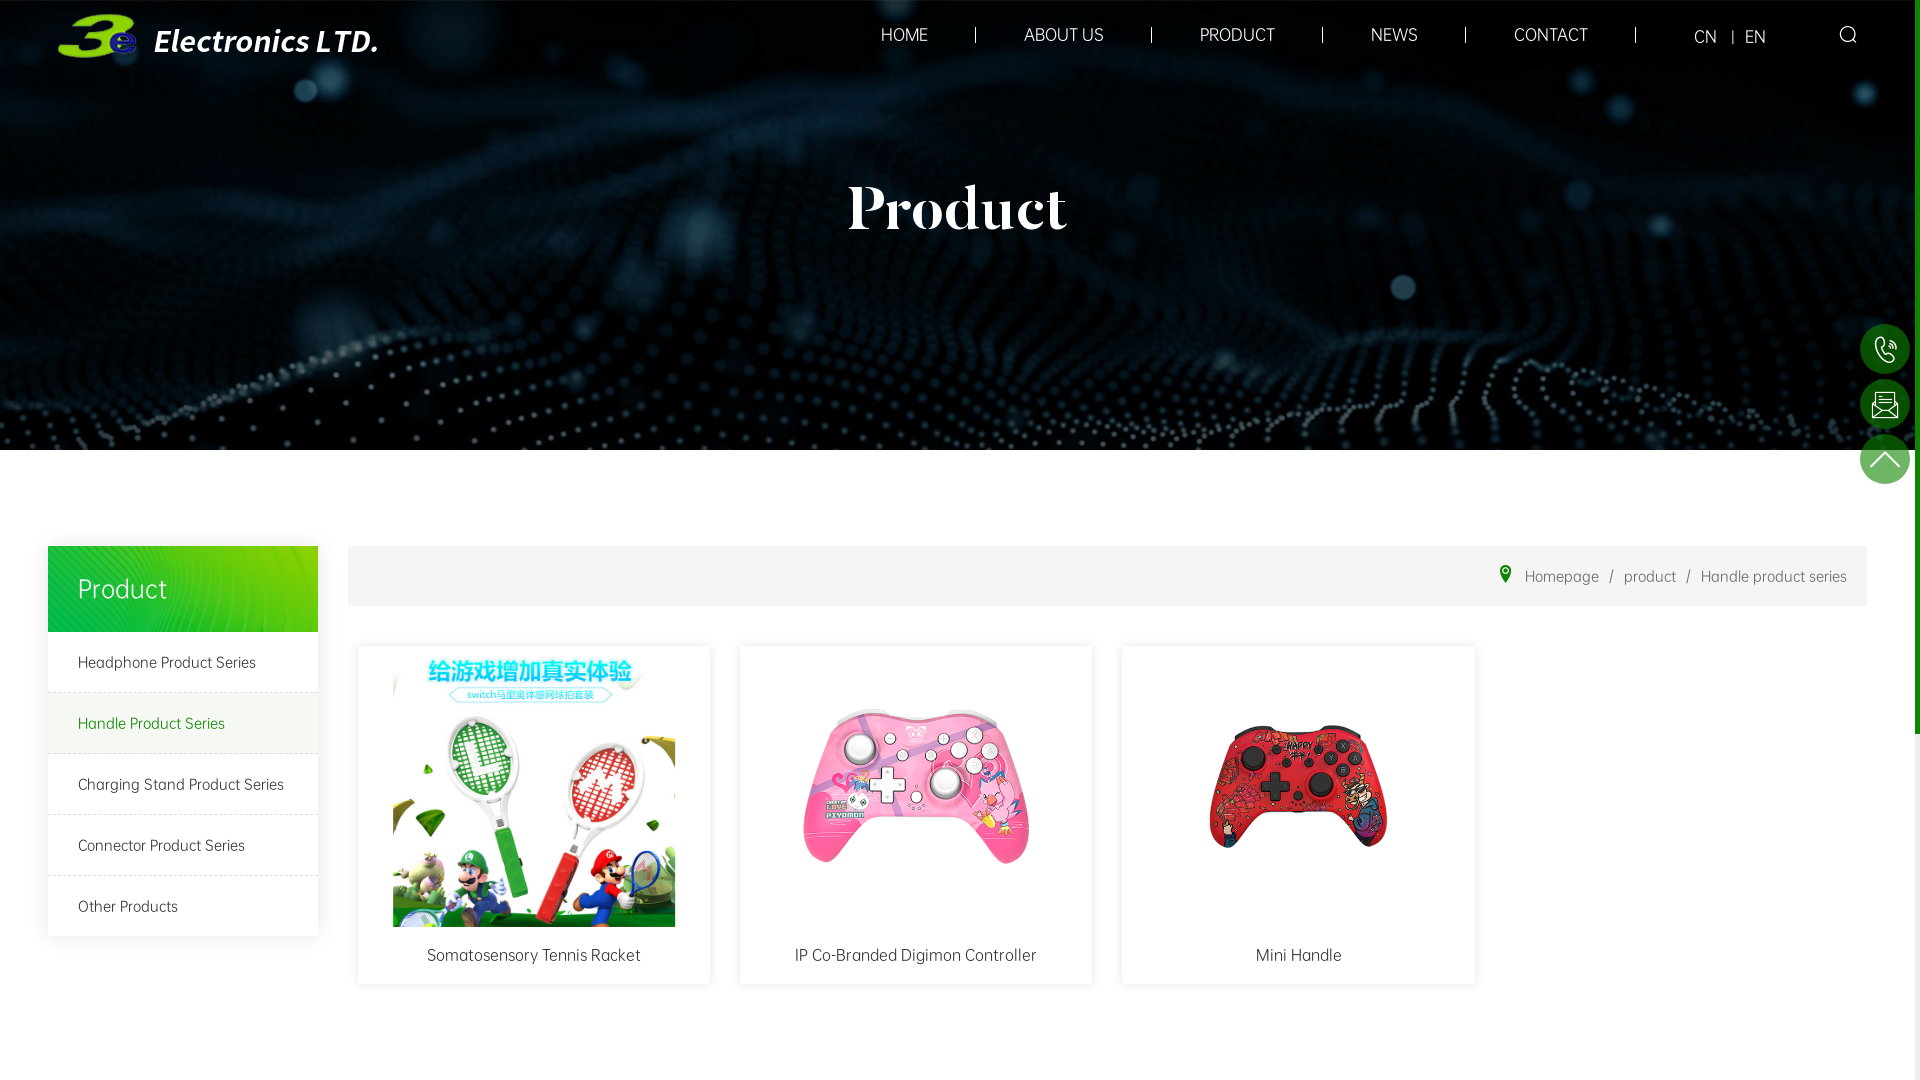  What do you see at coordinates (1650, 576) in the screenshot?
I see `product` at bounding box center [1650, 576].